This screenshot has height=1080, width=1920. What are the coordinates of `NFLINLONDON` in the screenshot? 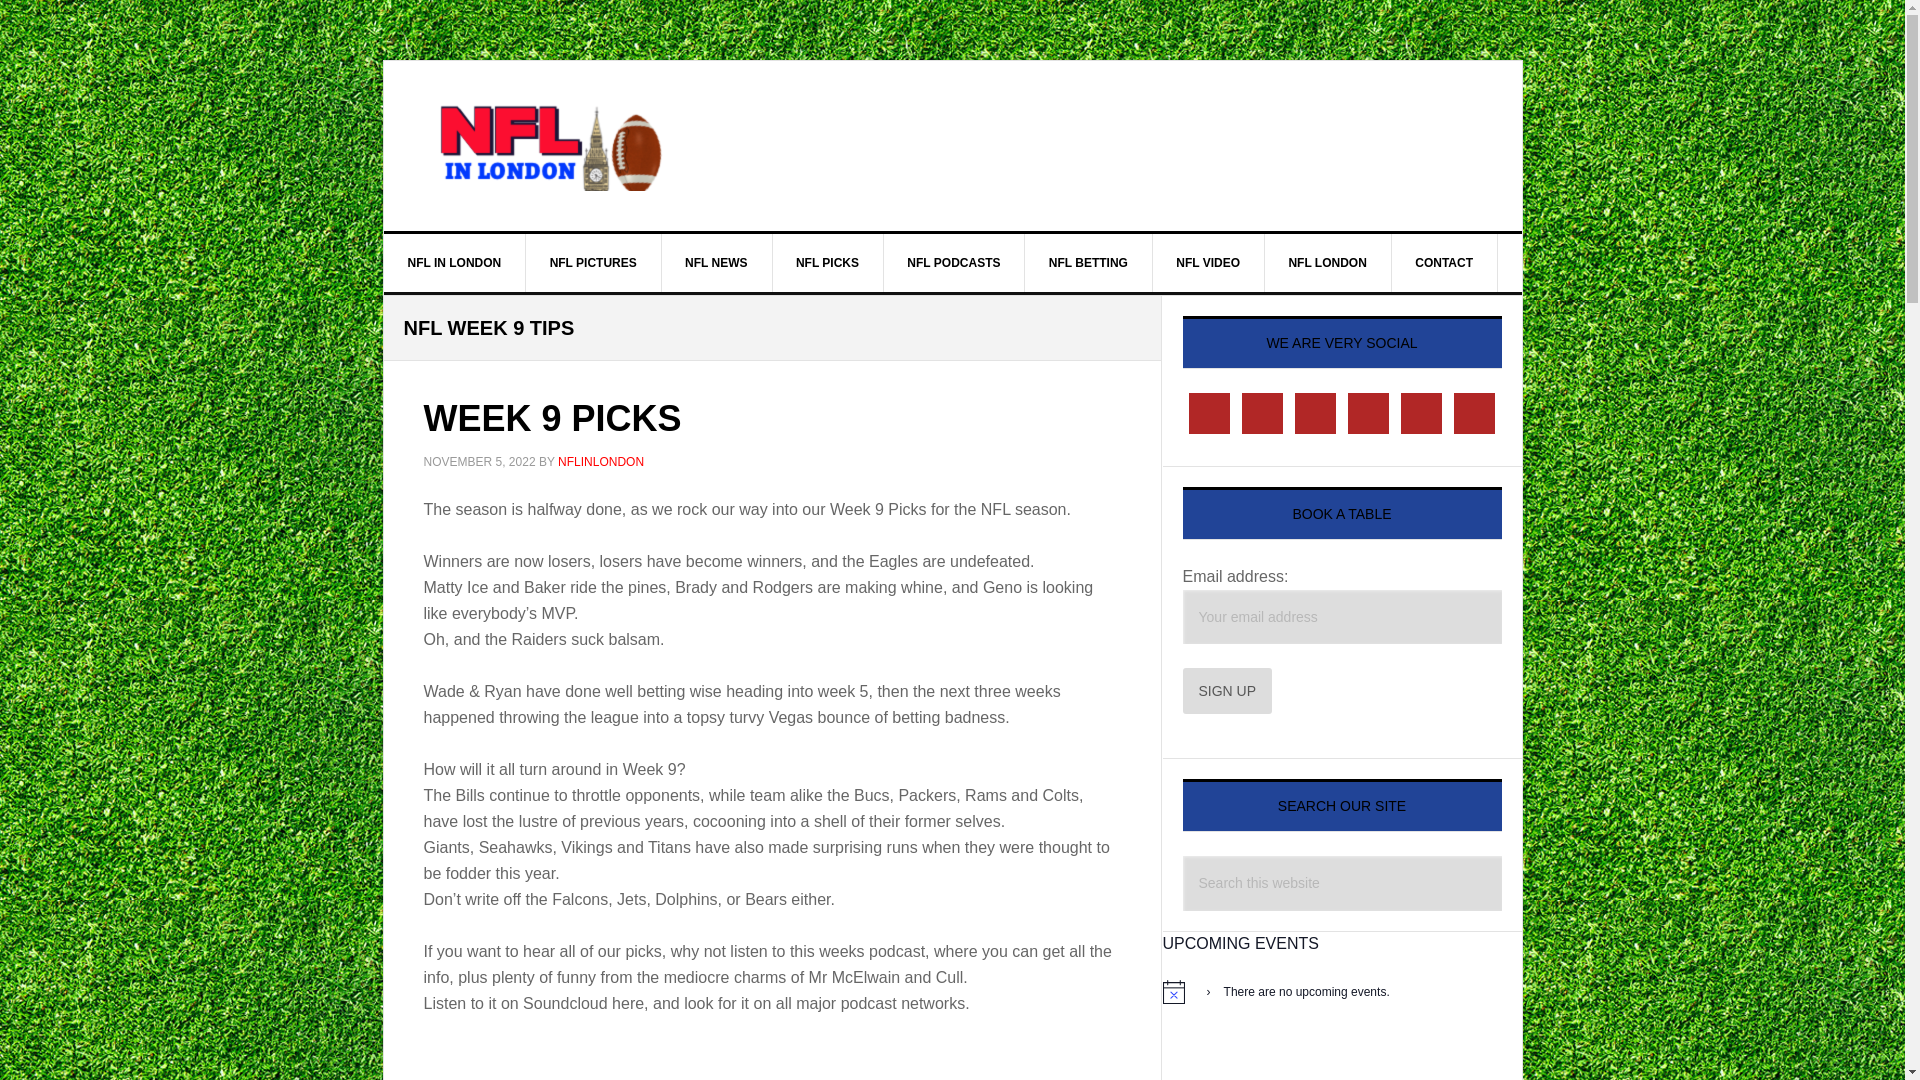 It's located at (600, 461).